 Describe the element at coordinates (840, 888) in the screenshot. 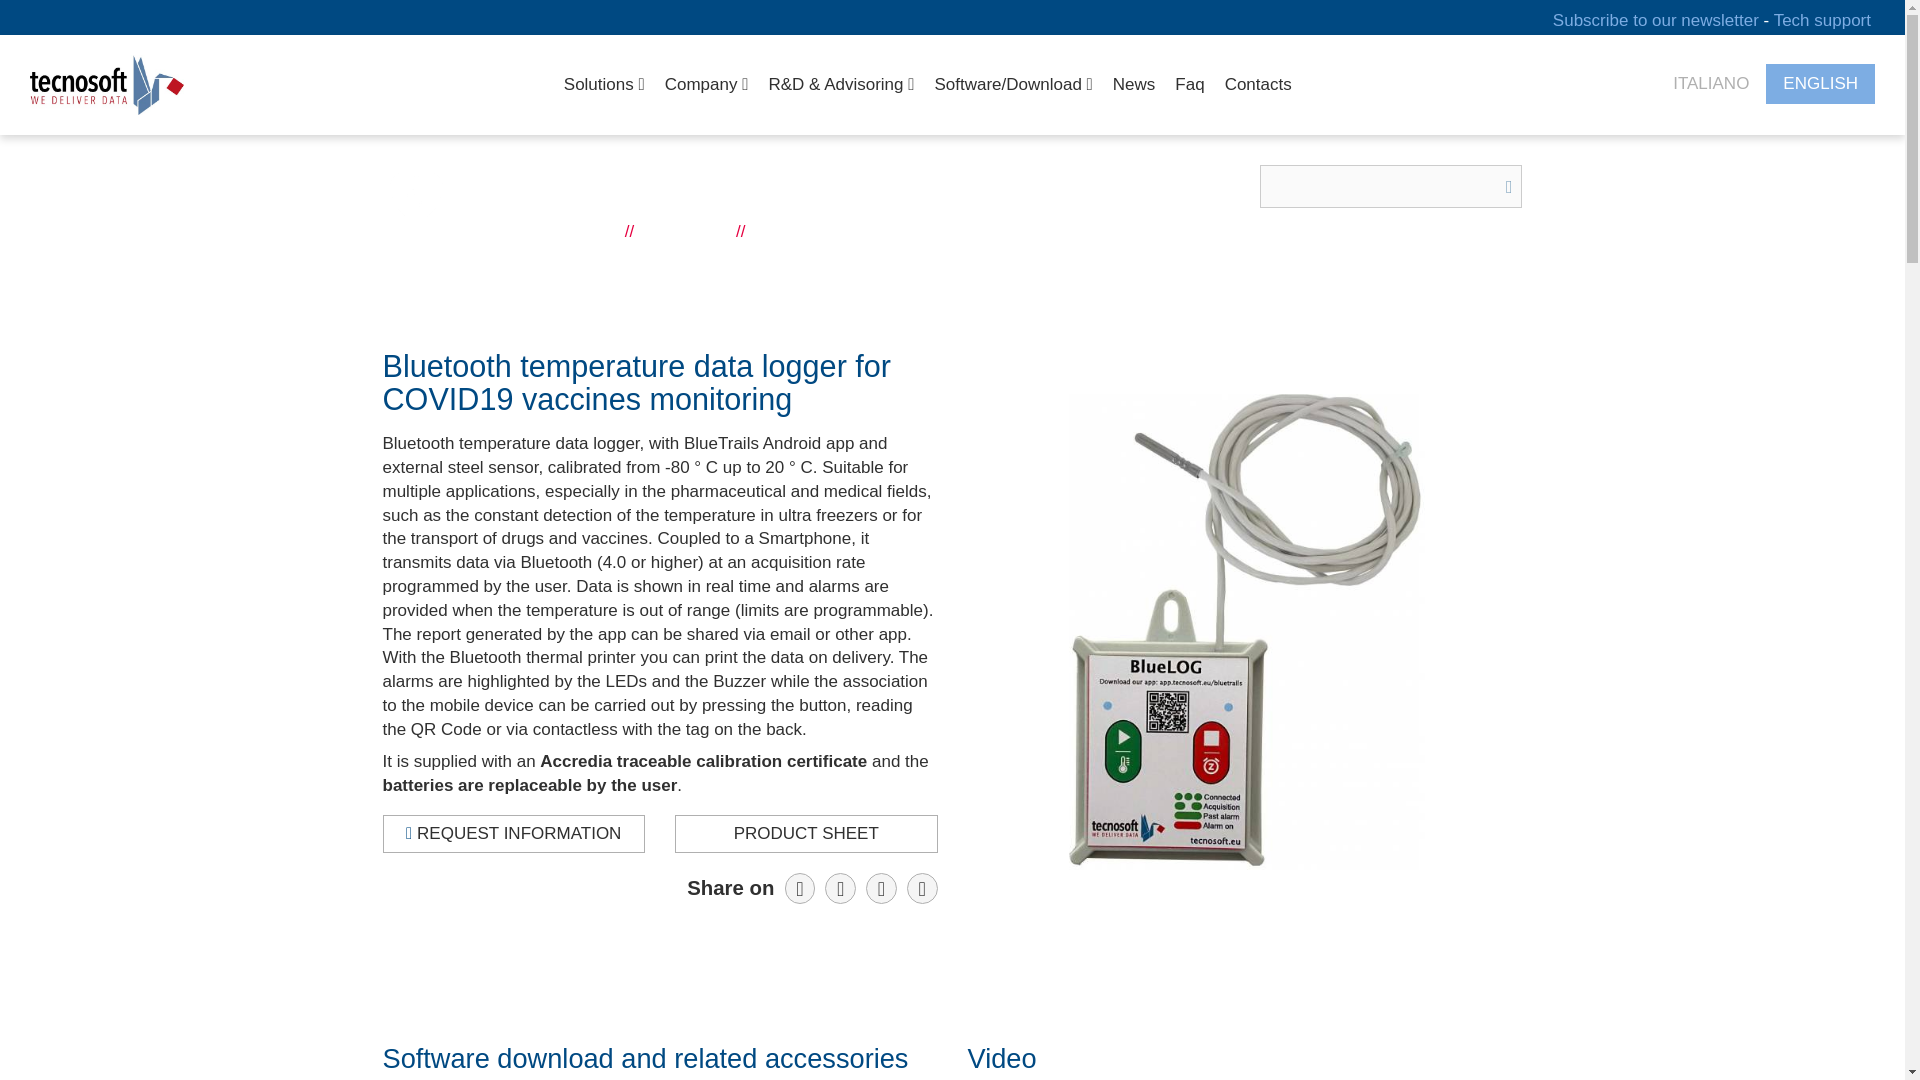

I see `Linkedin` at that location.